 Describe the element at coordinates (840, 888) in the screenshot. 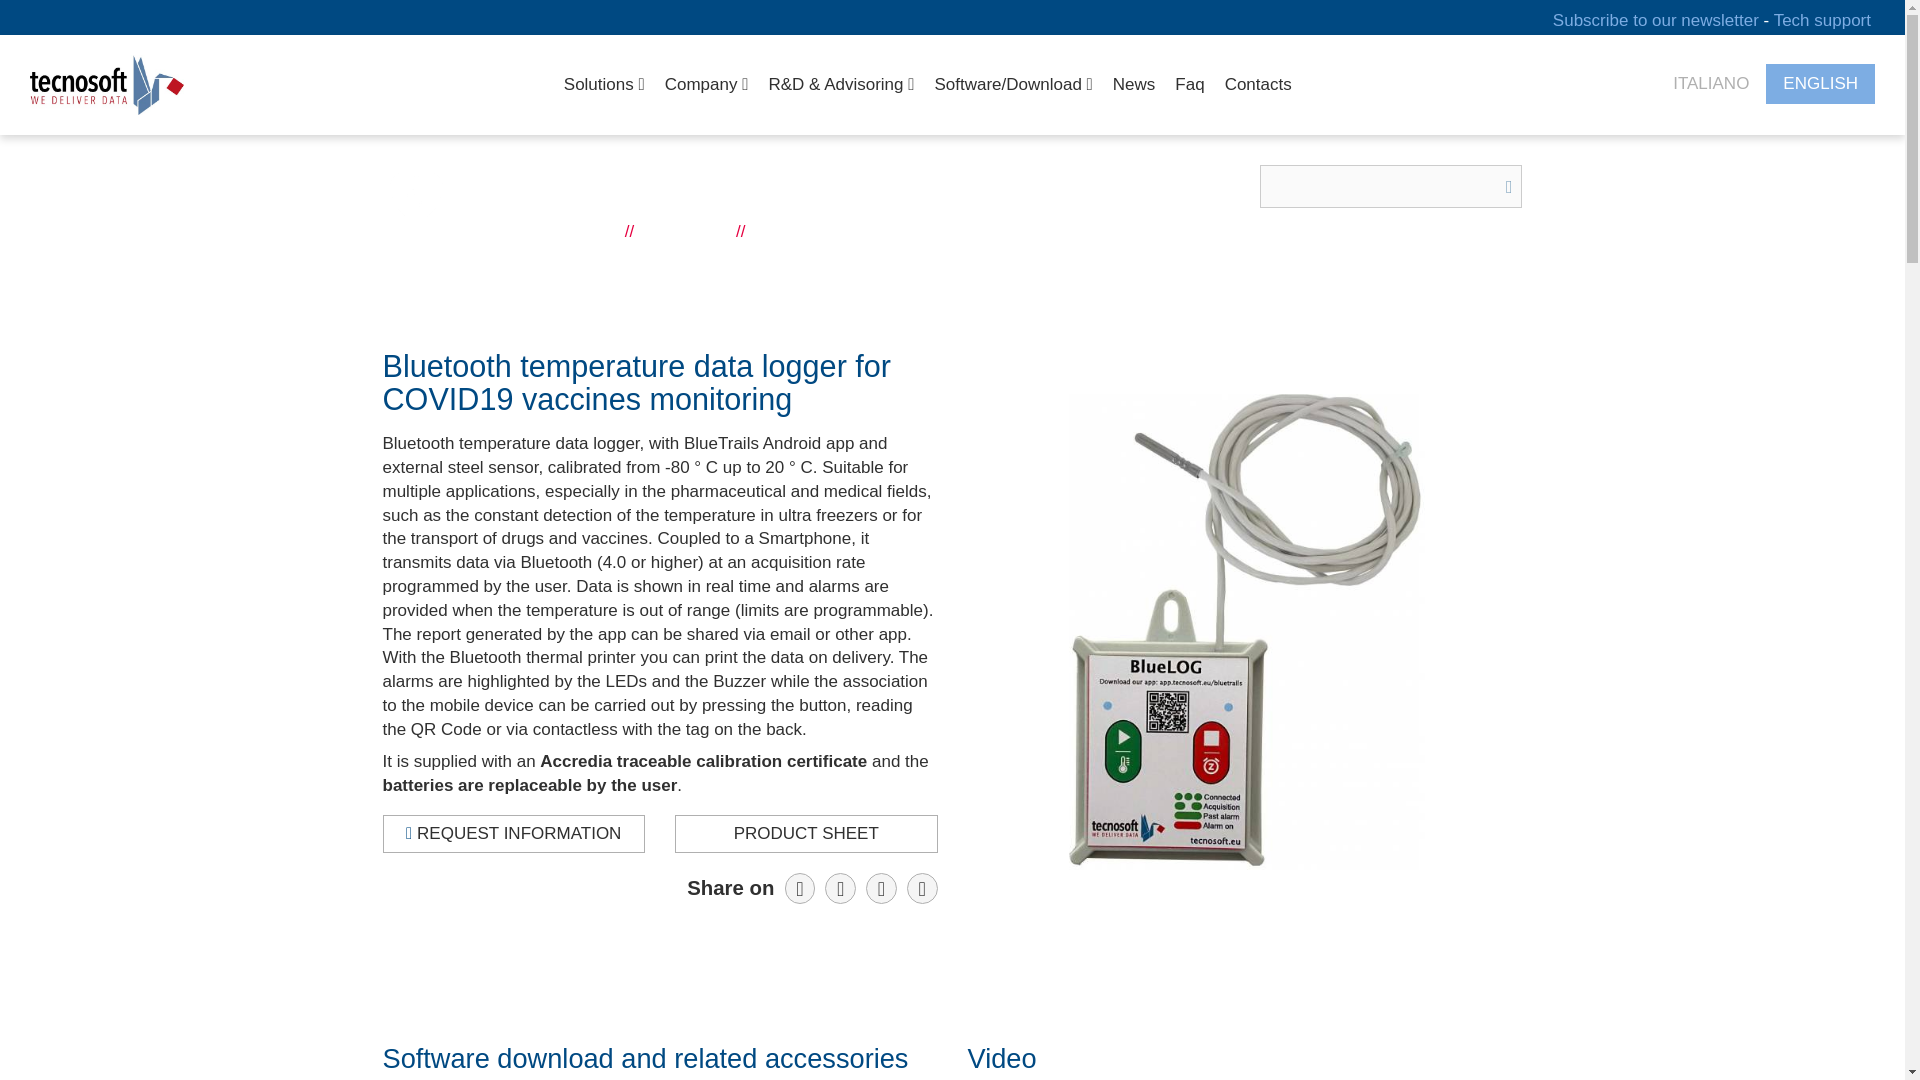

I see `Linkedin` at that location.